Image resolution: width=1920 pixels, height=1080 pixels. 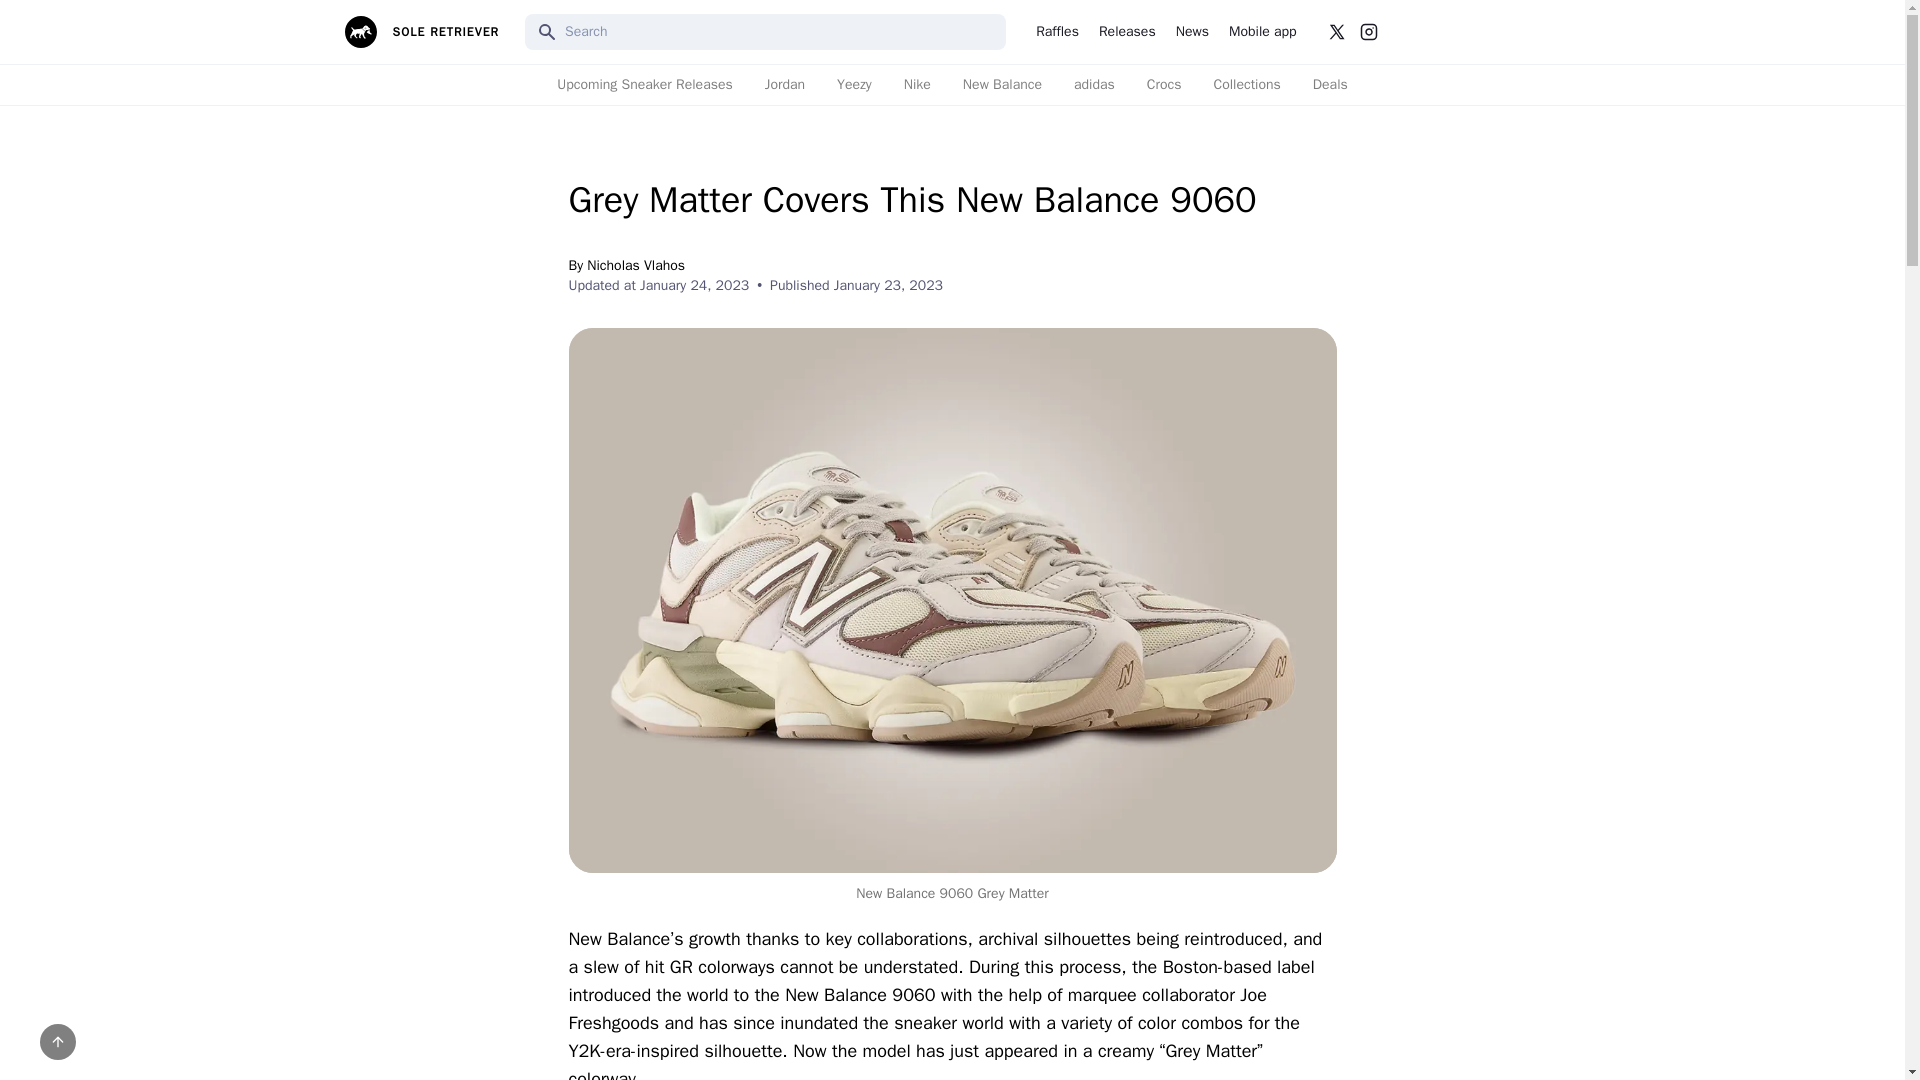 What do you see at coordinates (644, 84) in the screenshot?
I see `Upcoming Sneaker Releases` at bounding box center [644, 84].